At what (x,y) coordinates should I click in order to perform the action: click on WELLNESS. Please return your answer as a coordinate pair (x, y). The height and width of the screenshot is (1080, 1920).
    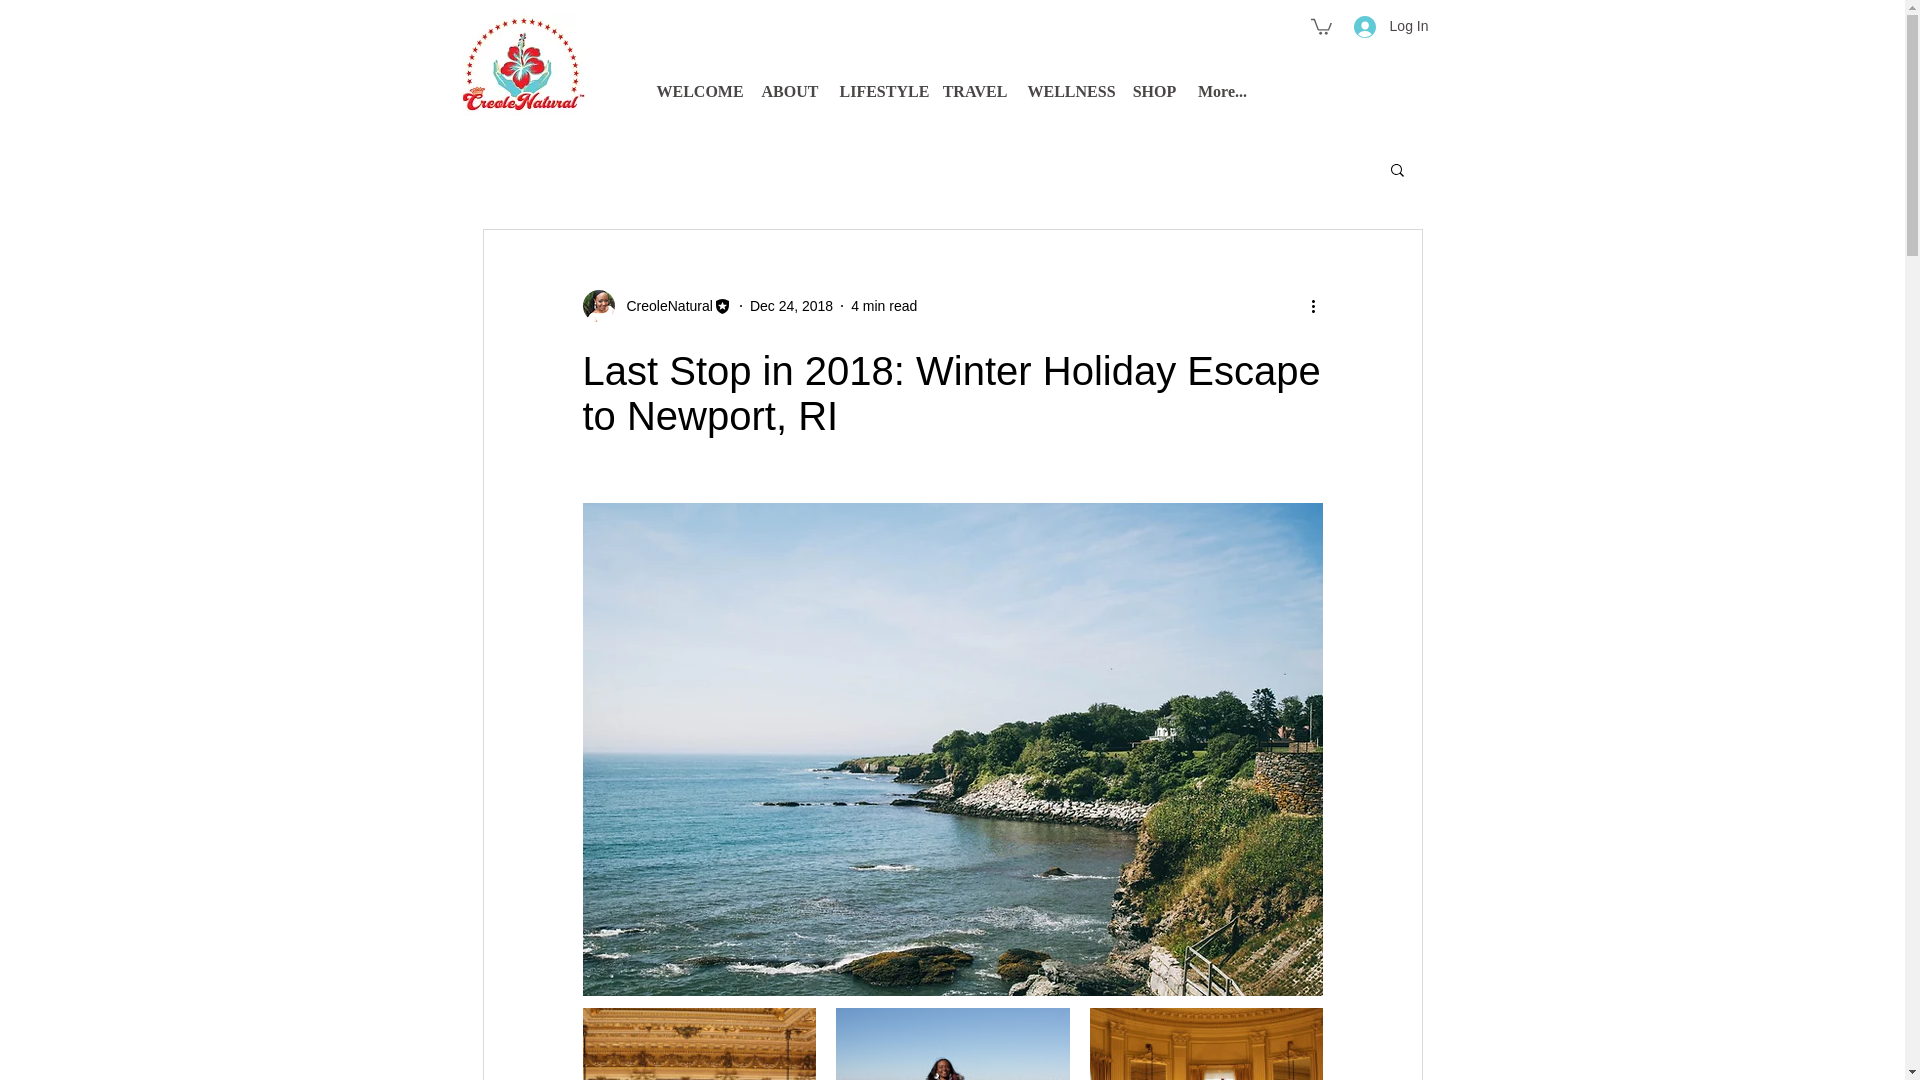
    Looking at the image, I should click on (1069, 91).